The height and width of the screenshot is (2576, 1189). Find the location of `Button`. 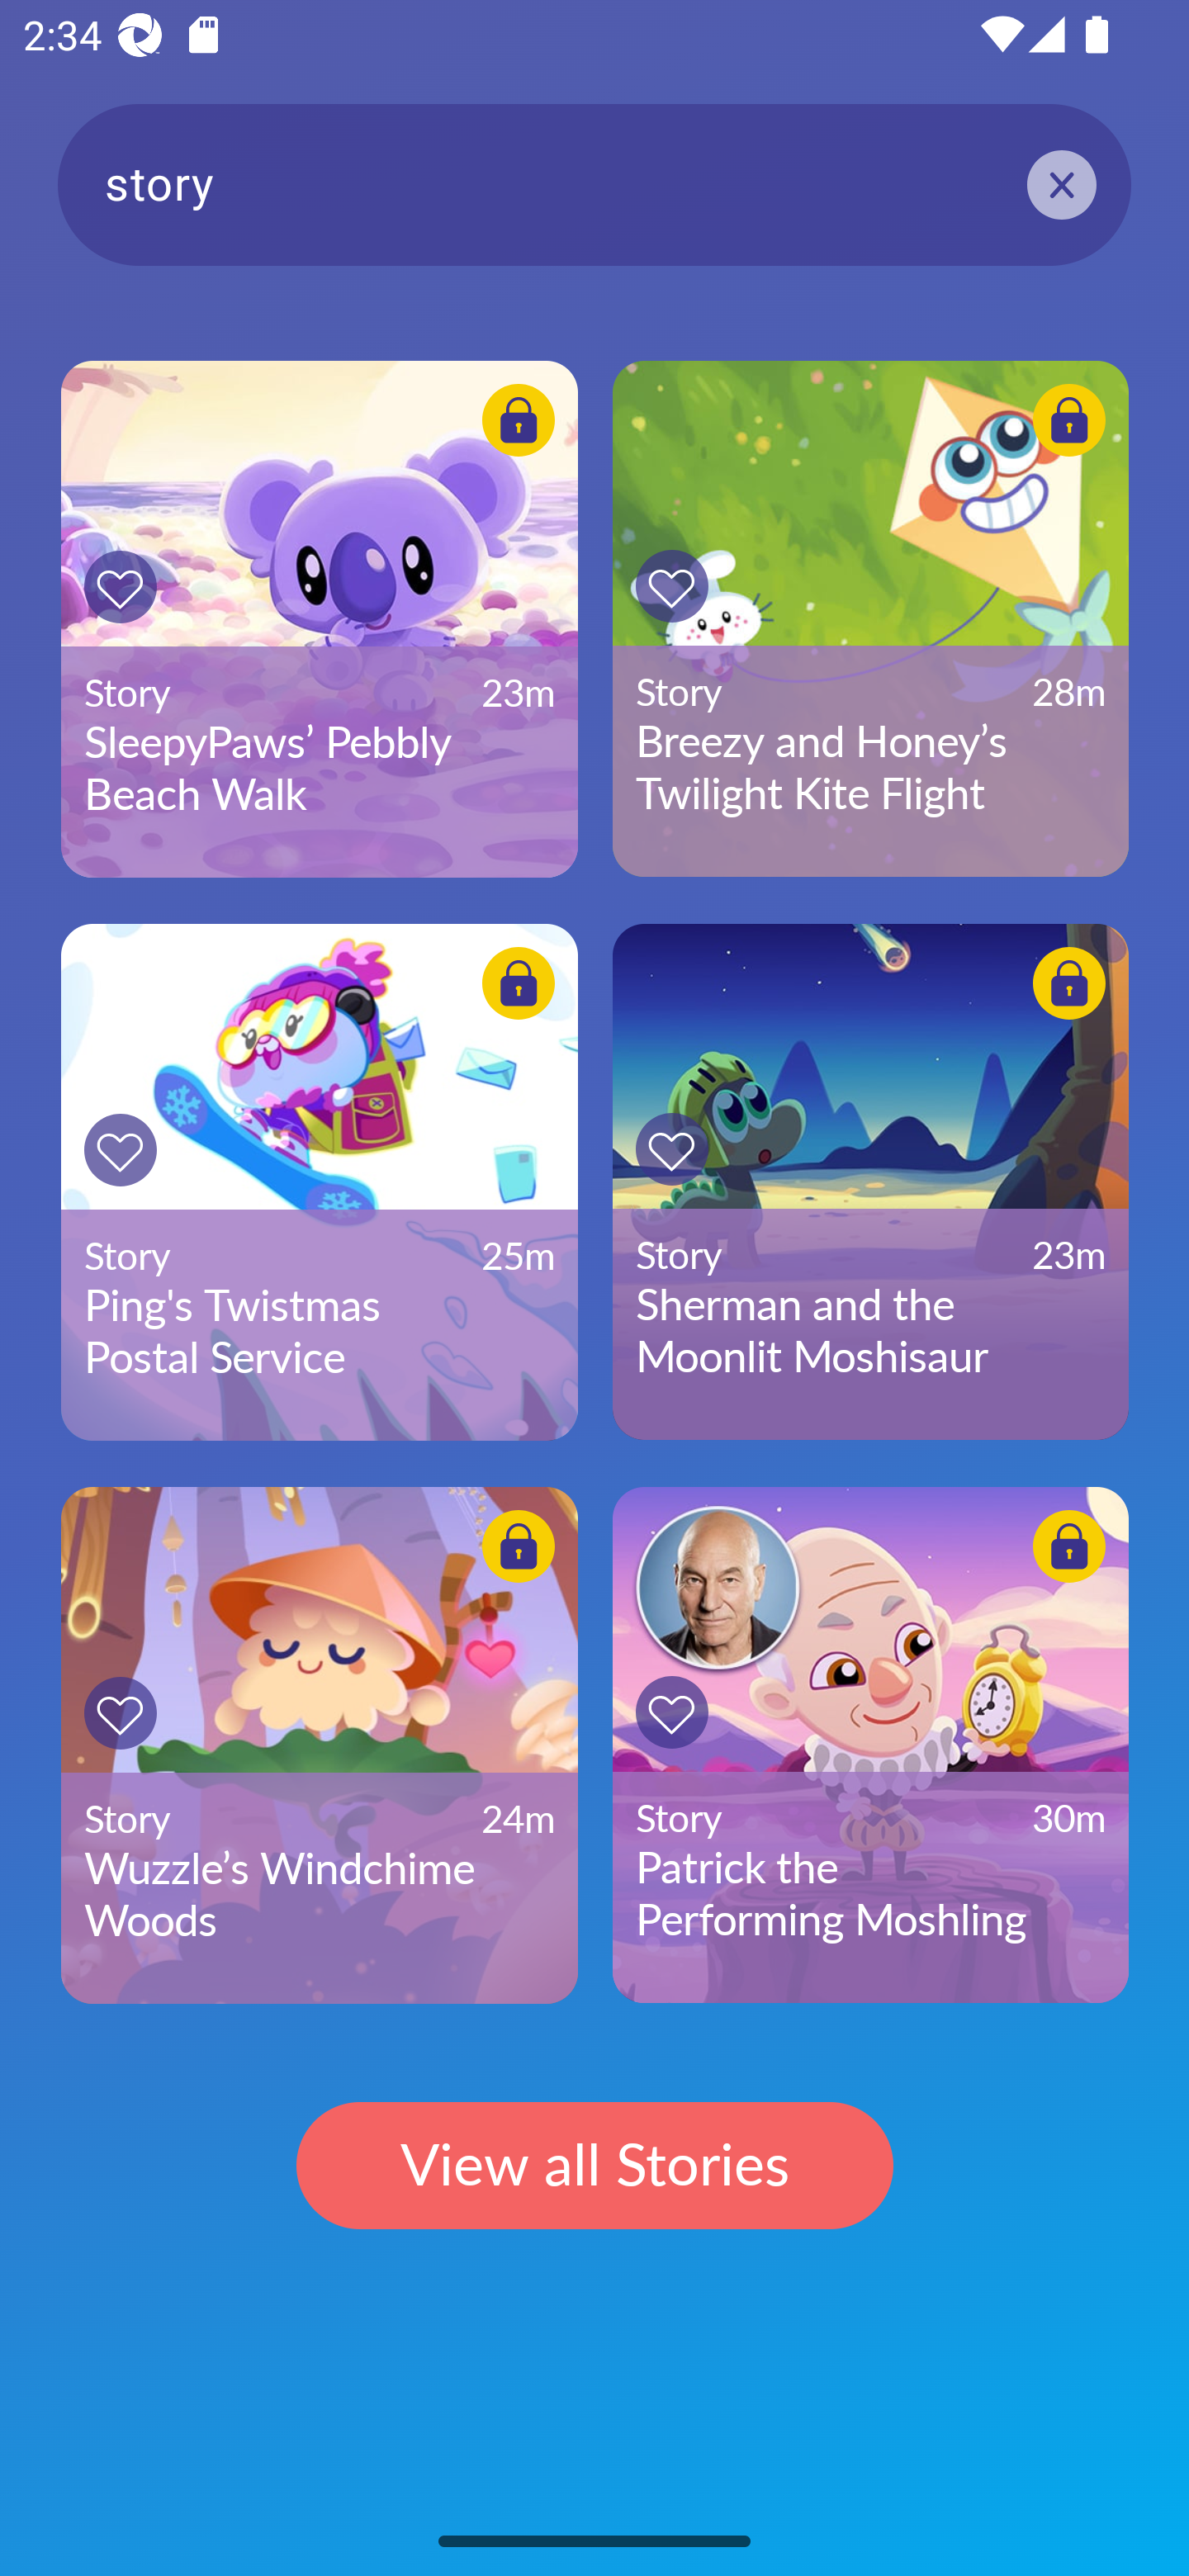

Button is located at coordinates (672, 586).